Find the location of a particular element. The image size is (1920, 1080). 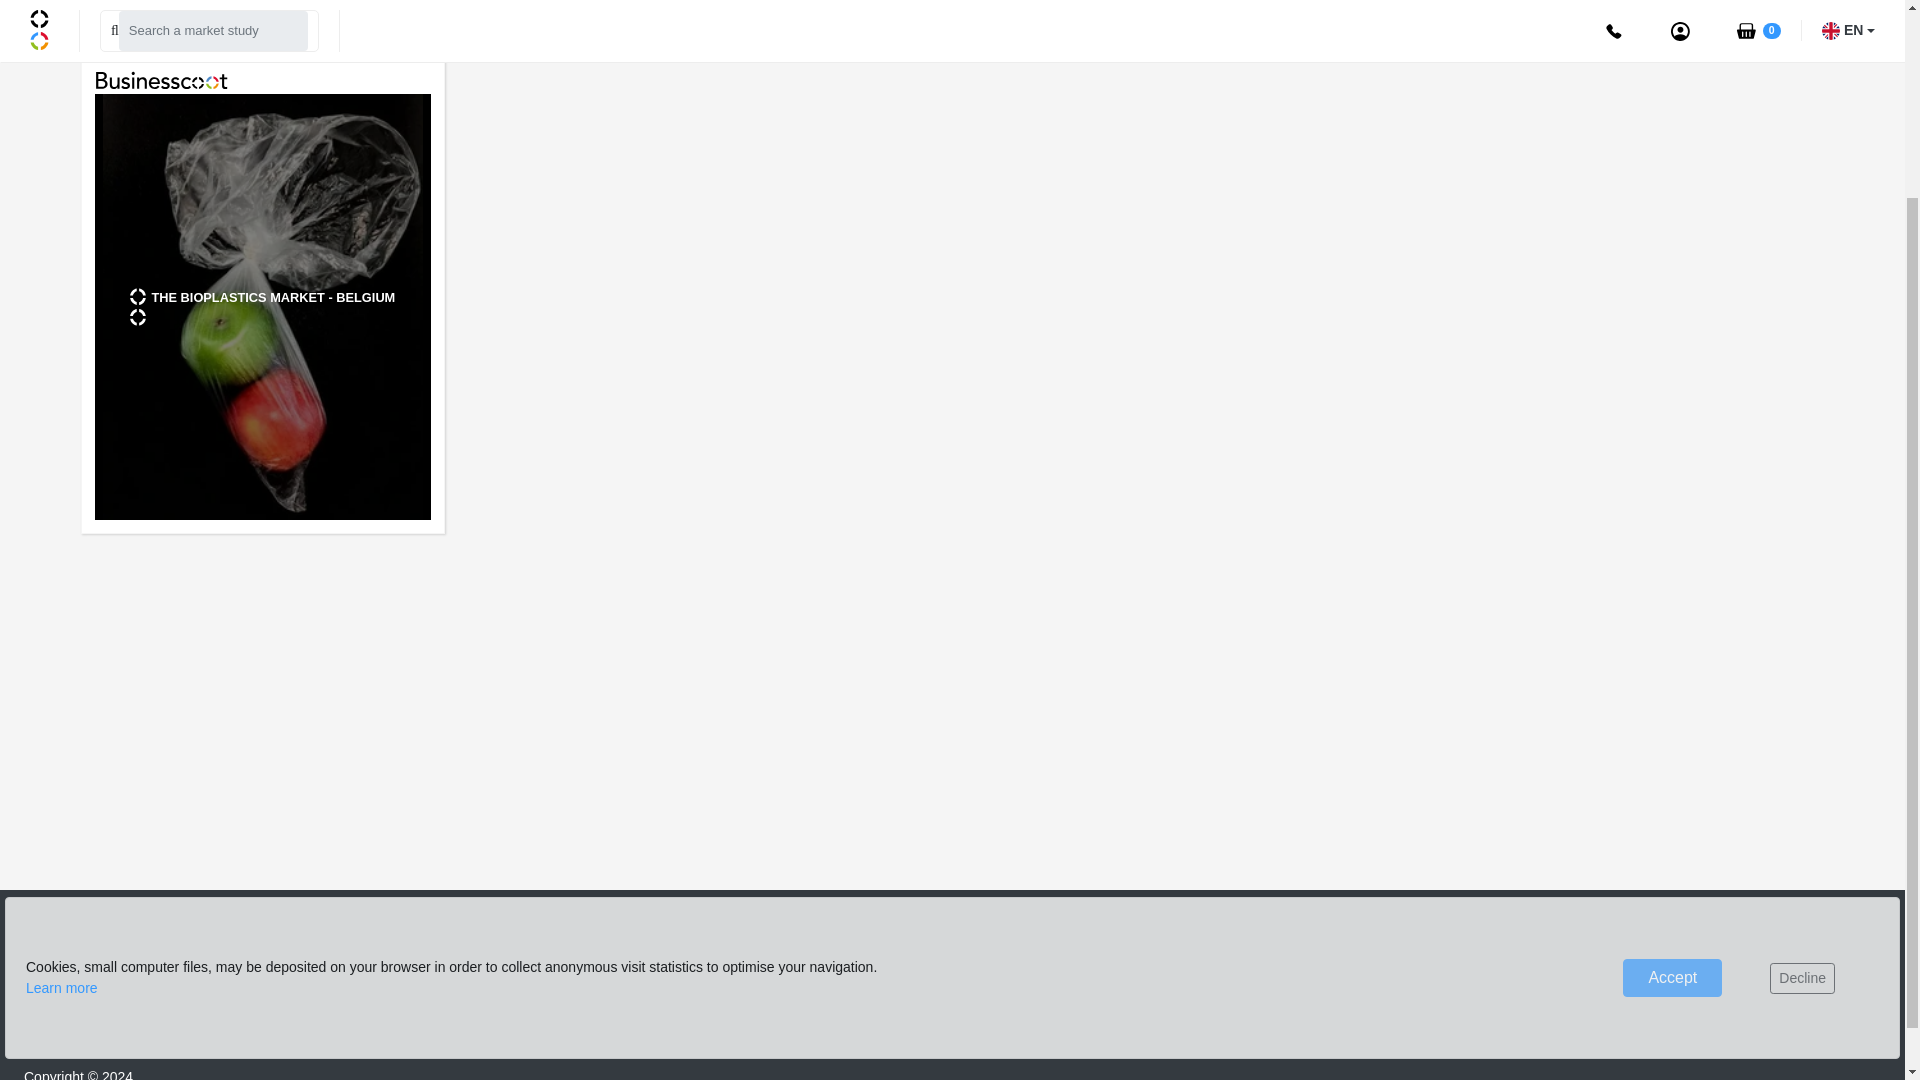

Companies is located at coordinates (1002, 960).